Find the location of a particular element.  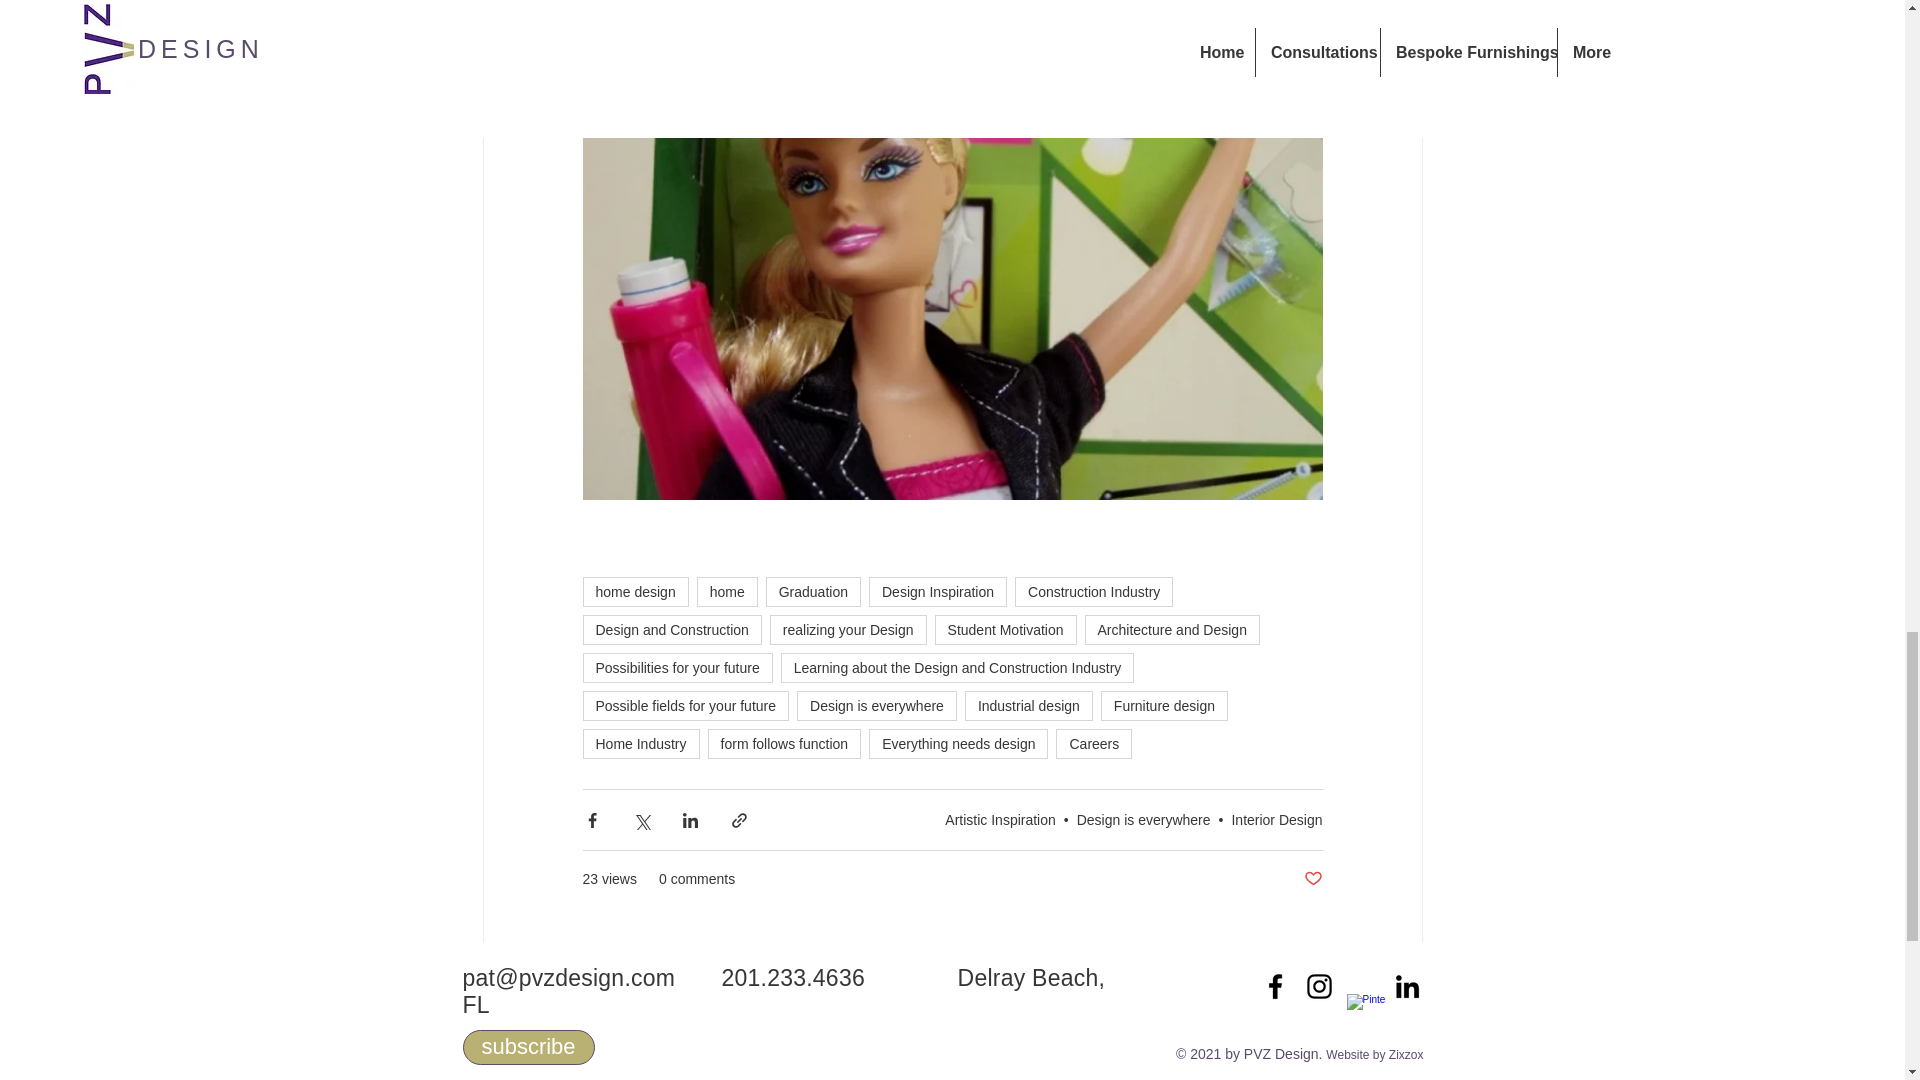

Industrial design is located at coordinates (1028, 706).